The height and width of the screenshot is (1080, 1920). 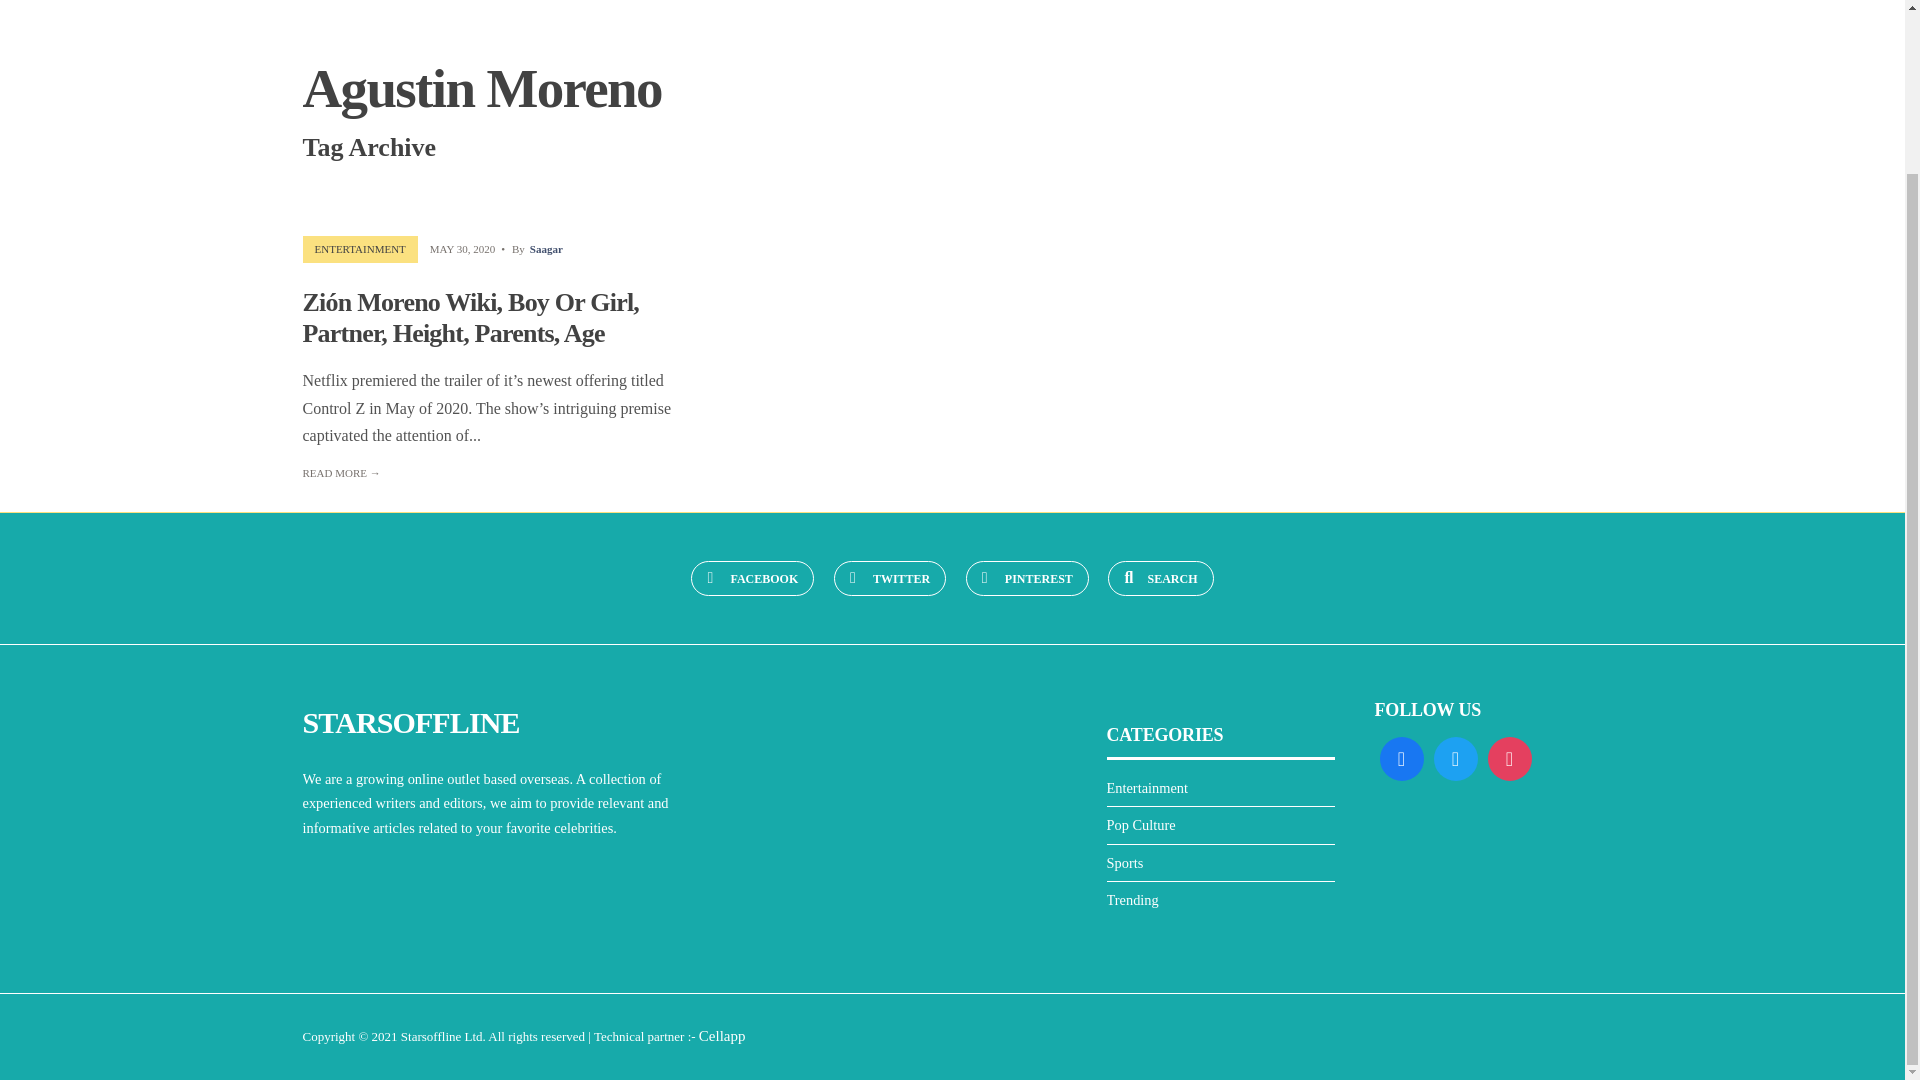 What do you see at coordinates (1124, 862) in the screenshot?
I see `Sports` at bounding box center [1124, 862].